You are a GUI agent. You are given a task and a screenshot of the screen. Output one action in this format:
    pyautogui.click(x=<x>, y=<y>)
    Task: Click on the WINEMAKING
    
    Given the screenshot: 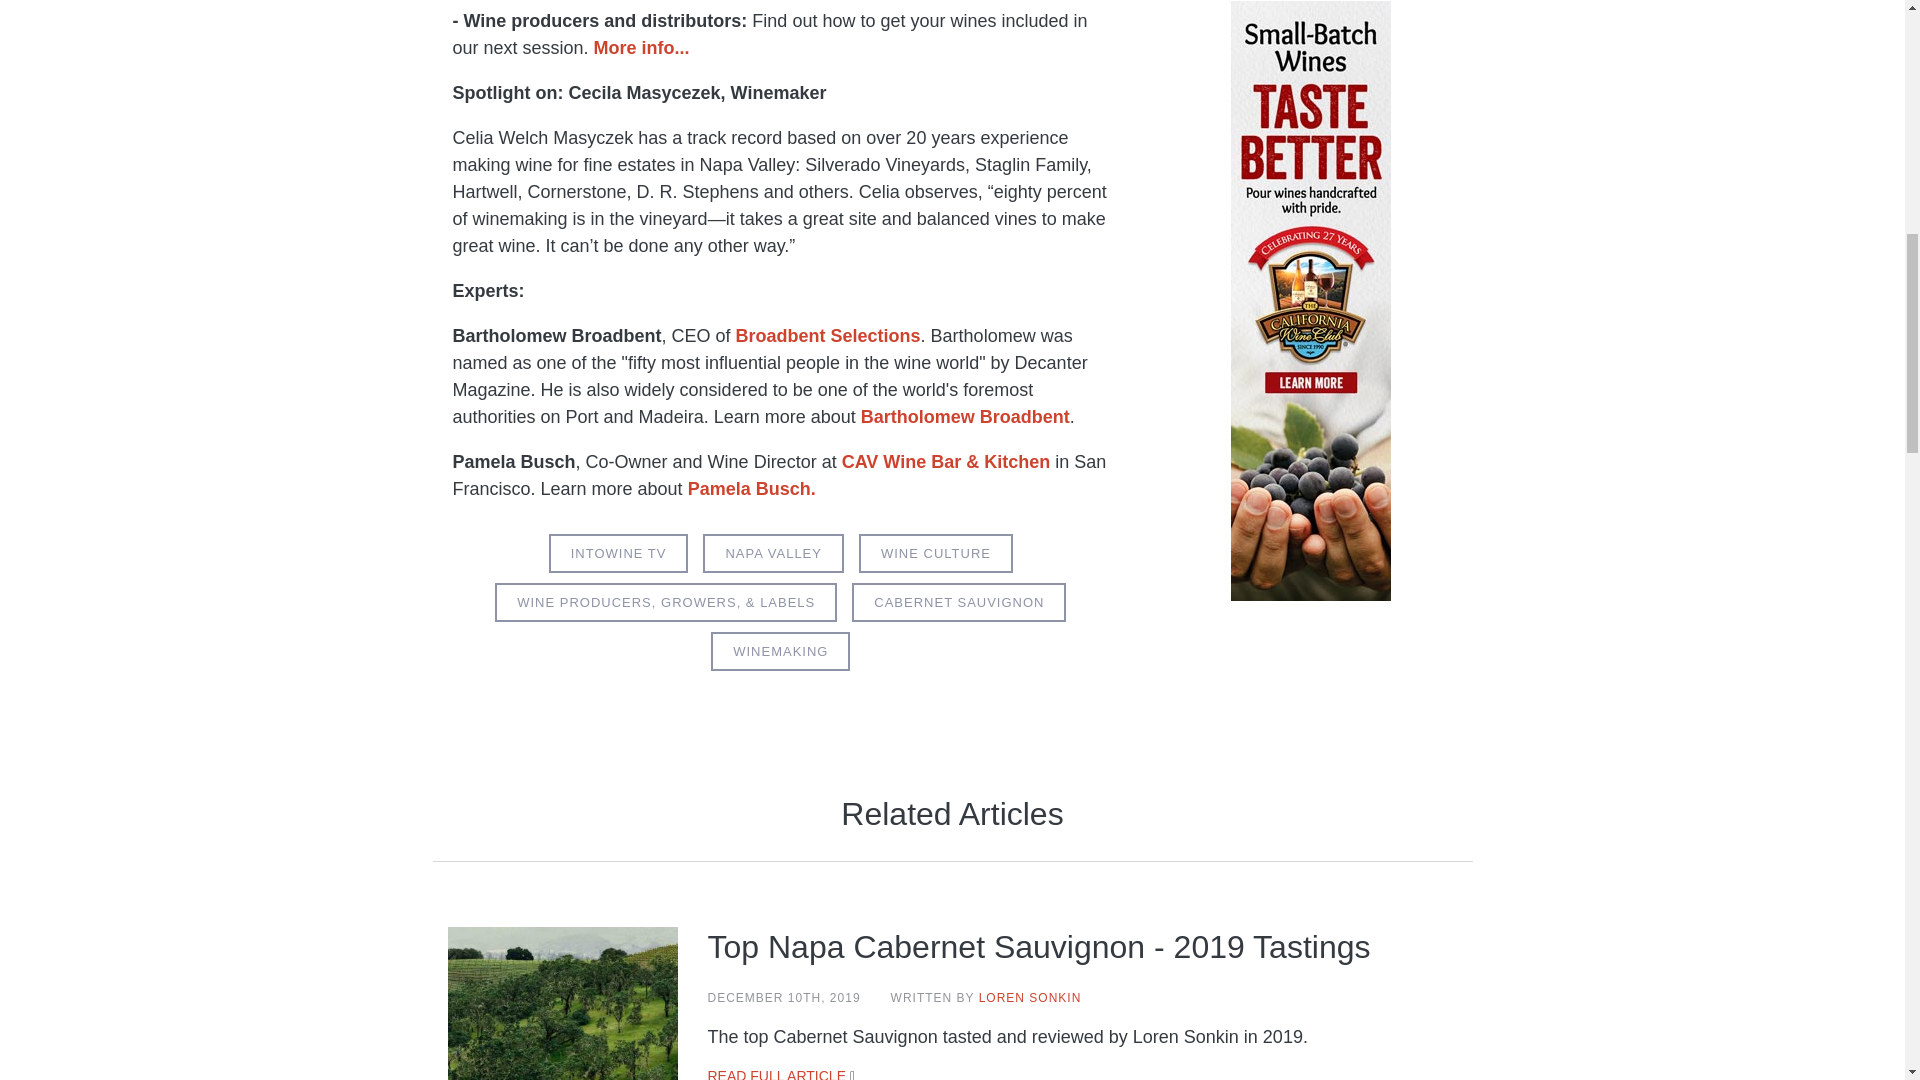 What is the action you would take?
    pyautogui.click(x=780, y=650)
    